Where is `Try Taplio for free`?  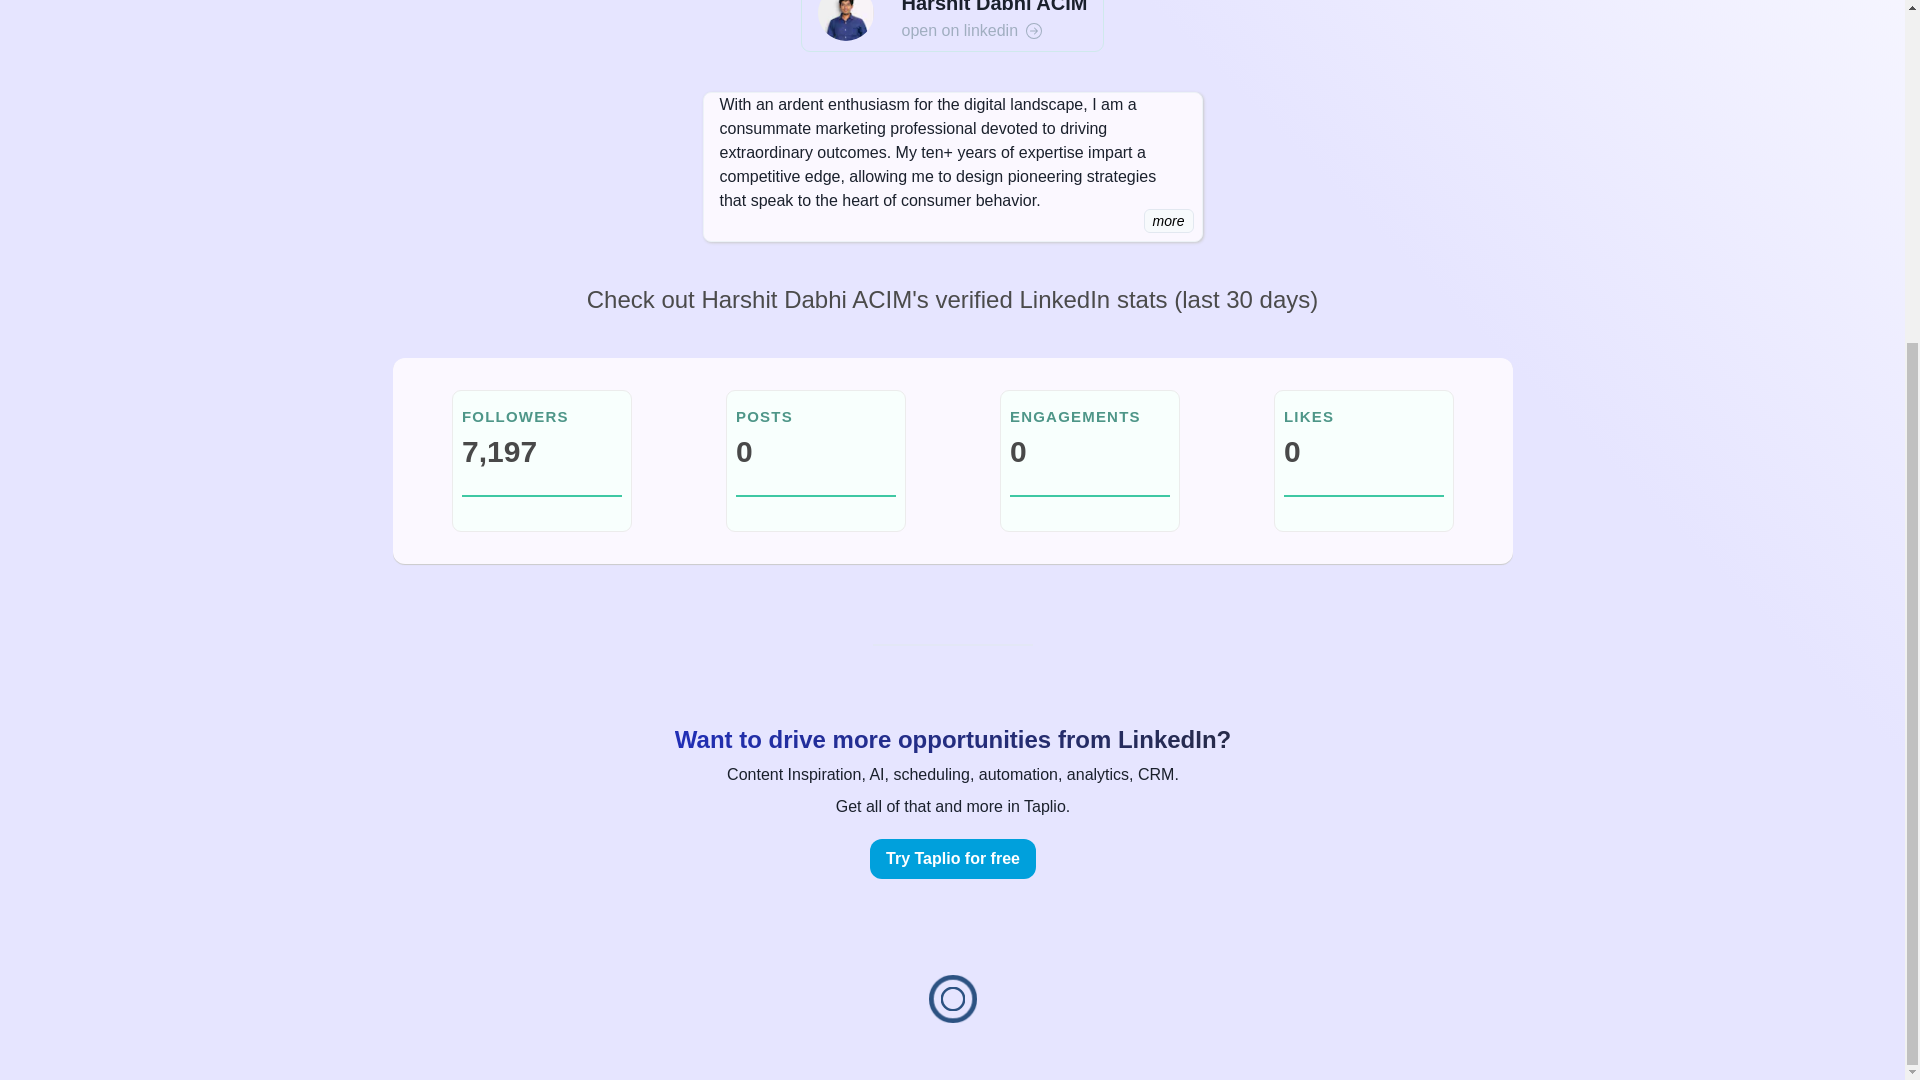 Try Taplio for free is located at coordinates (952, 858).